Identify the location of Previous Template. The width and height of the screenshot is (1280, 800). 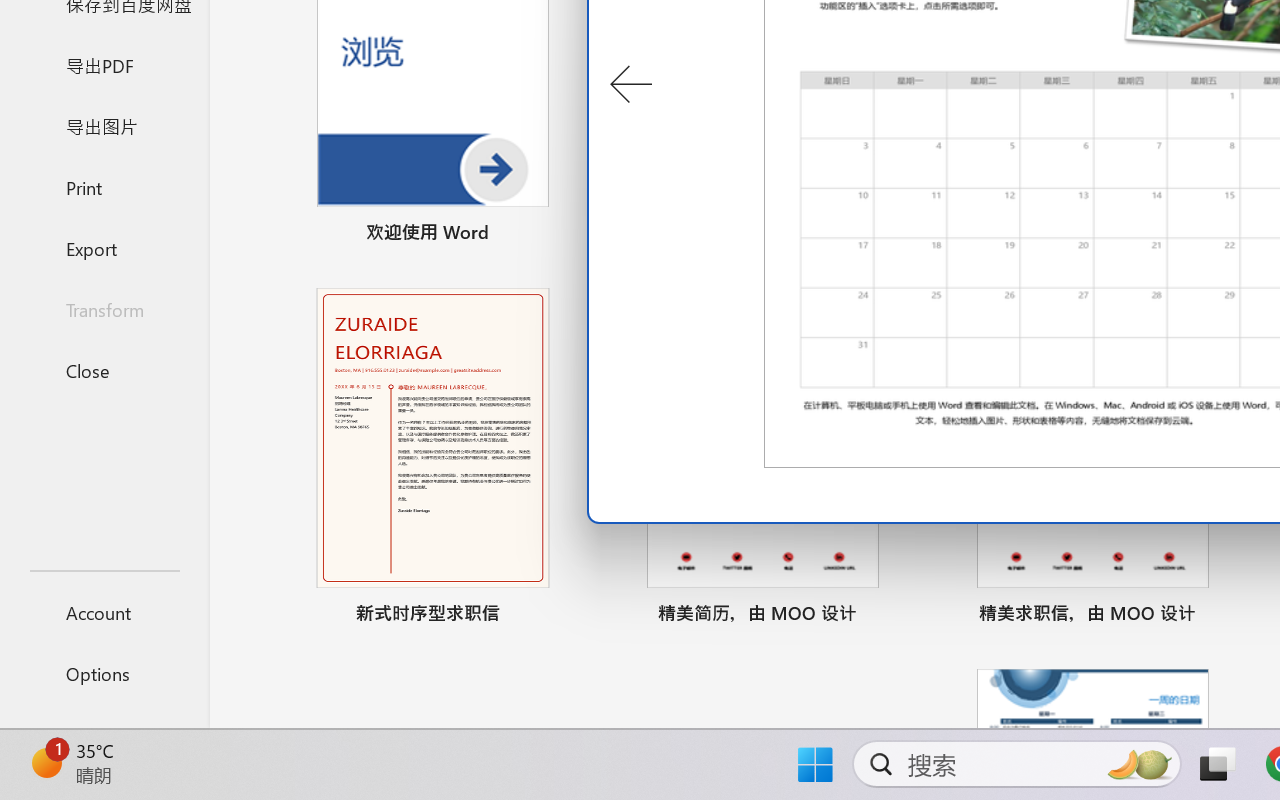
(630, 85).